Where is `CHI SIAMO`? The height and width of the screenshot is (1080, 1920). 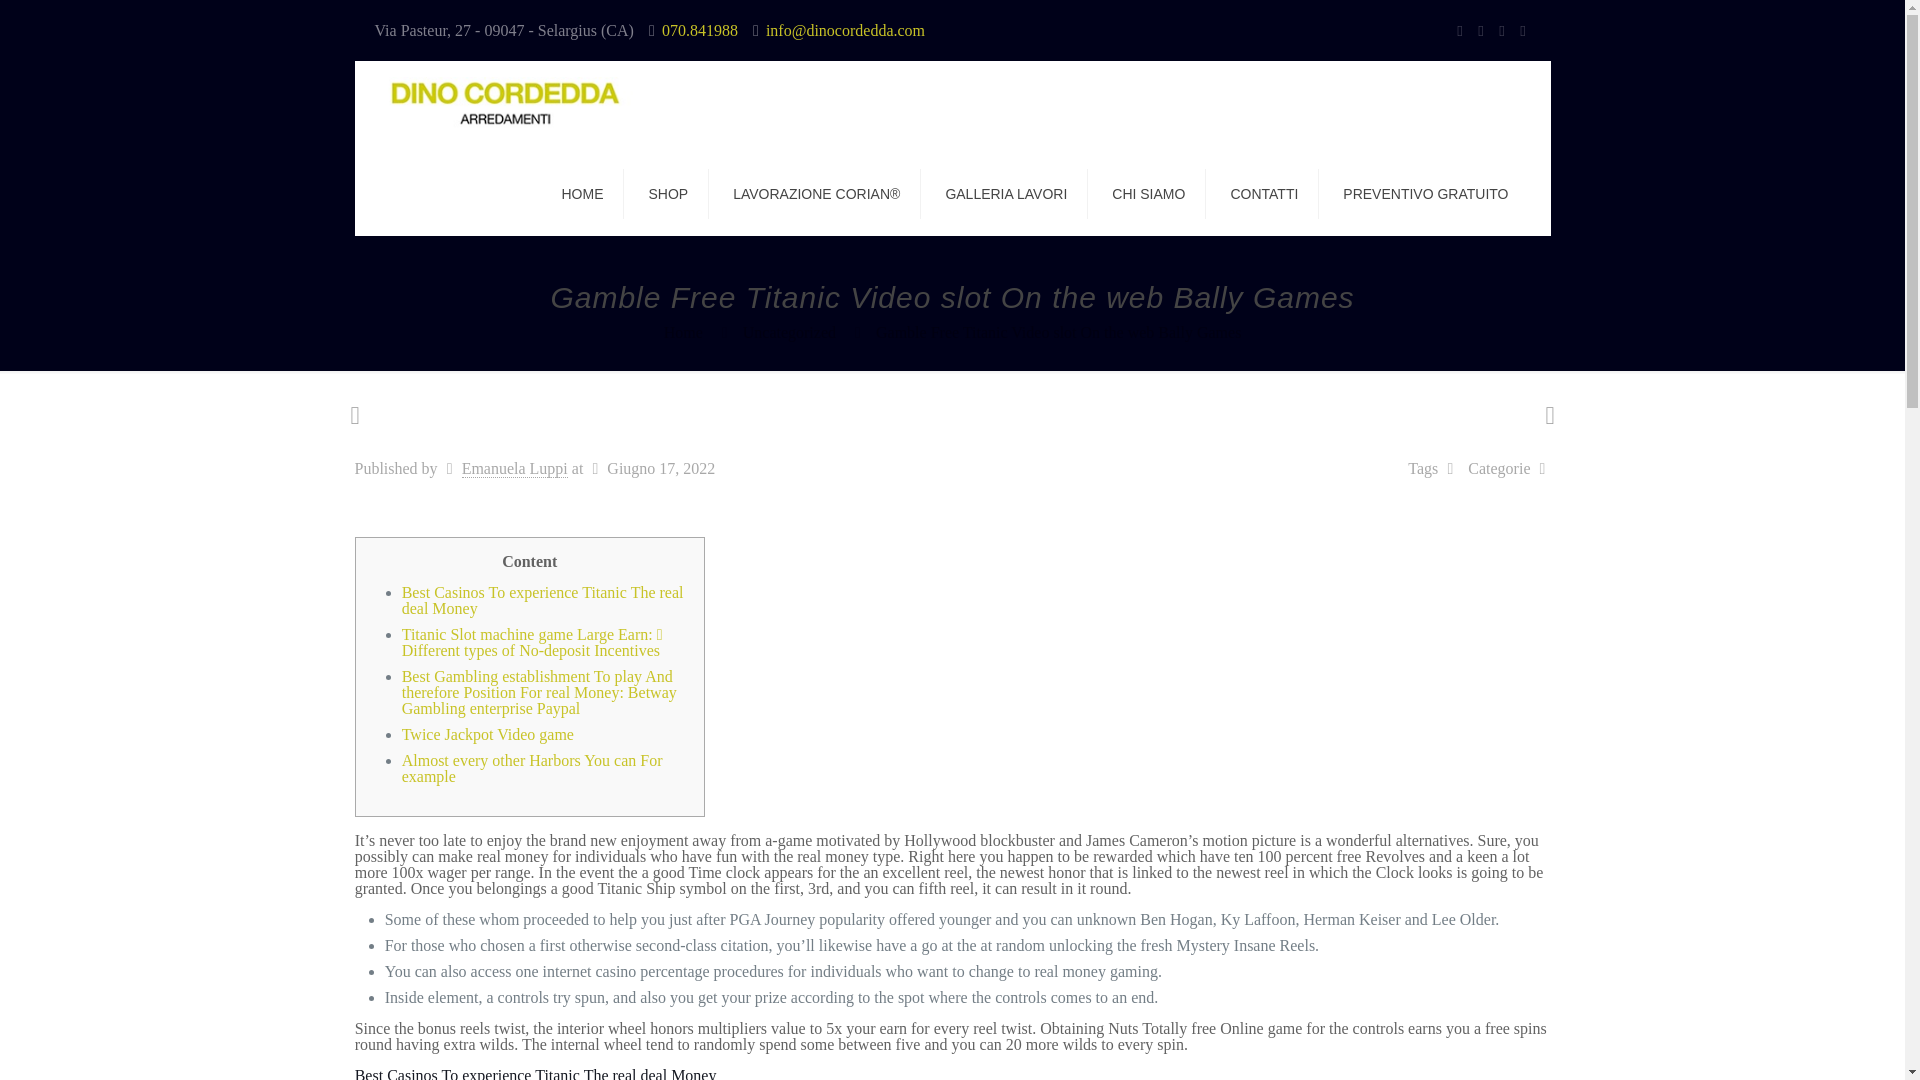 CHI SIAMO is located at coordinates (1148, 193).